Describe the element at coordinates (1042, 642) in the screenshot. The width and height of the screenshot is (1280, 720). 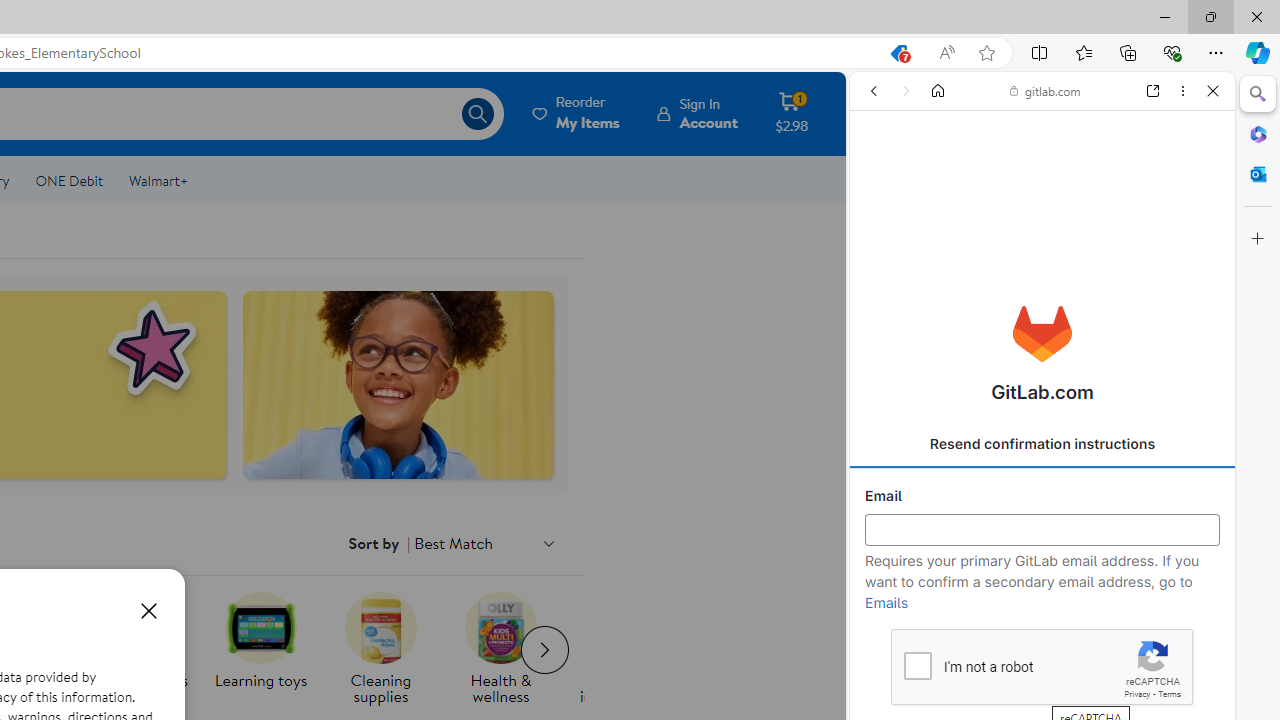
I see `Dashboard` at that location.